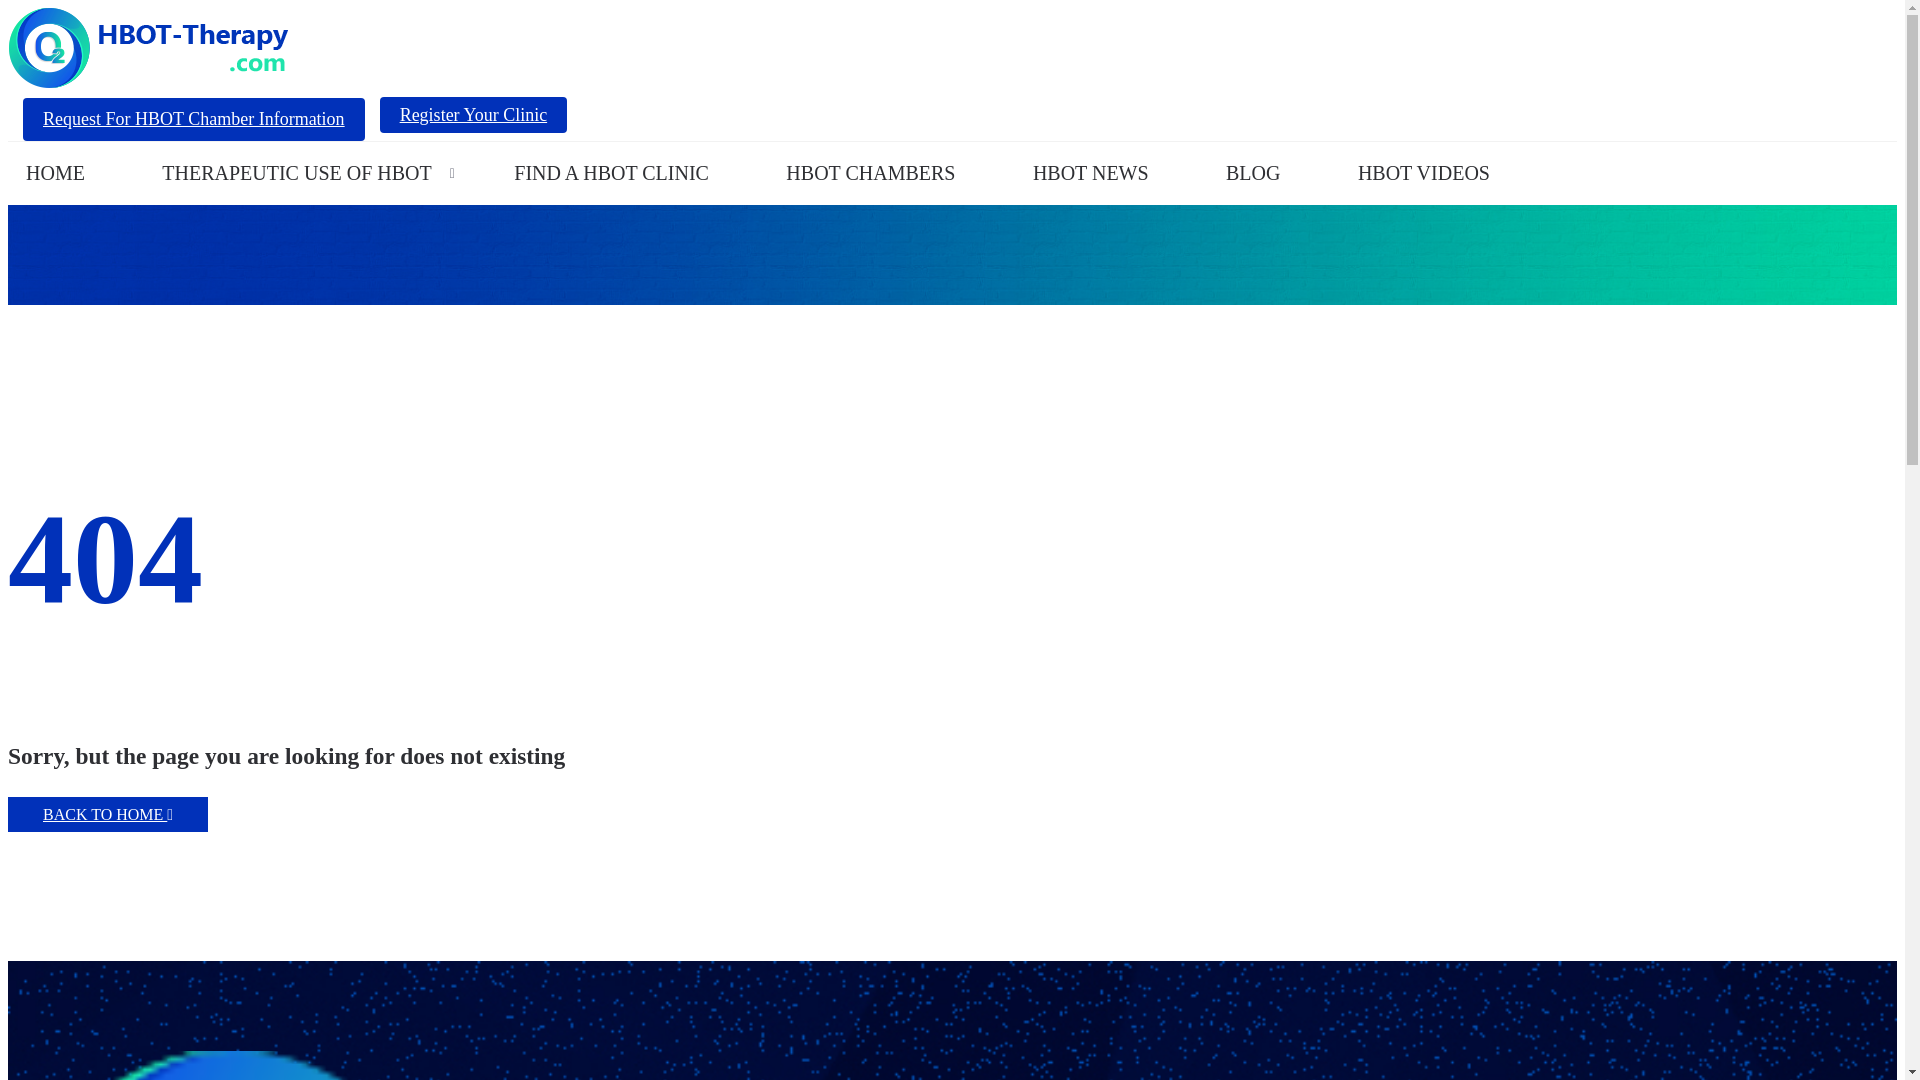 Image resolution: width=1920 pixels, height=1080 pixels. What do you see at coordinates (55, 173) in the screenshot?
I see `HOME` at bounding box center [55, 173].